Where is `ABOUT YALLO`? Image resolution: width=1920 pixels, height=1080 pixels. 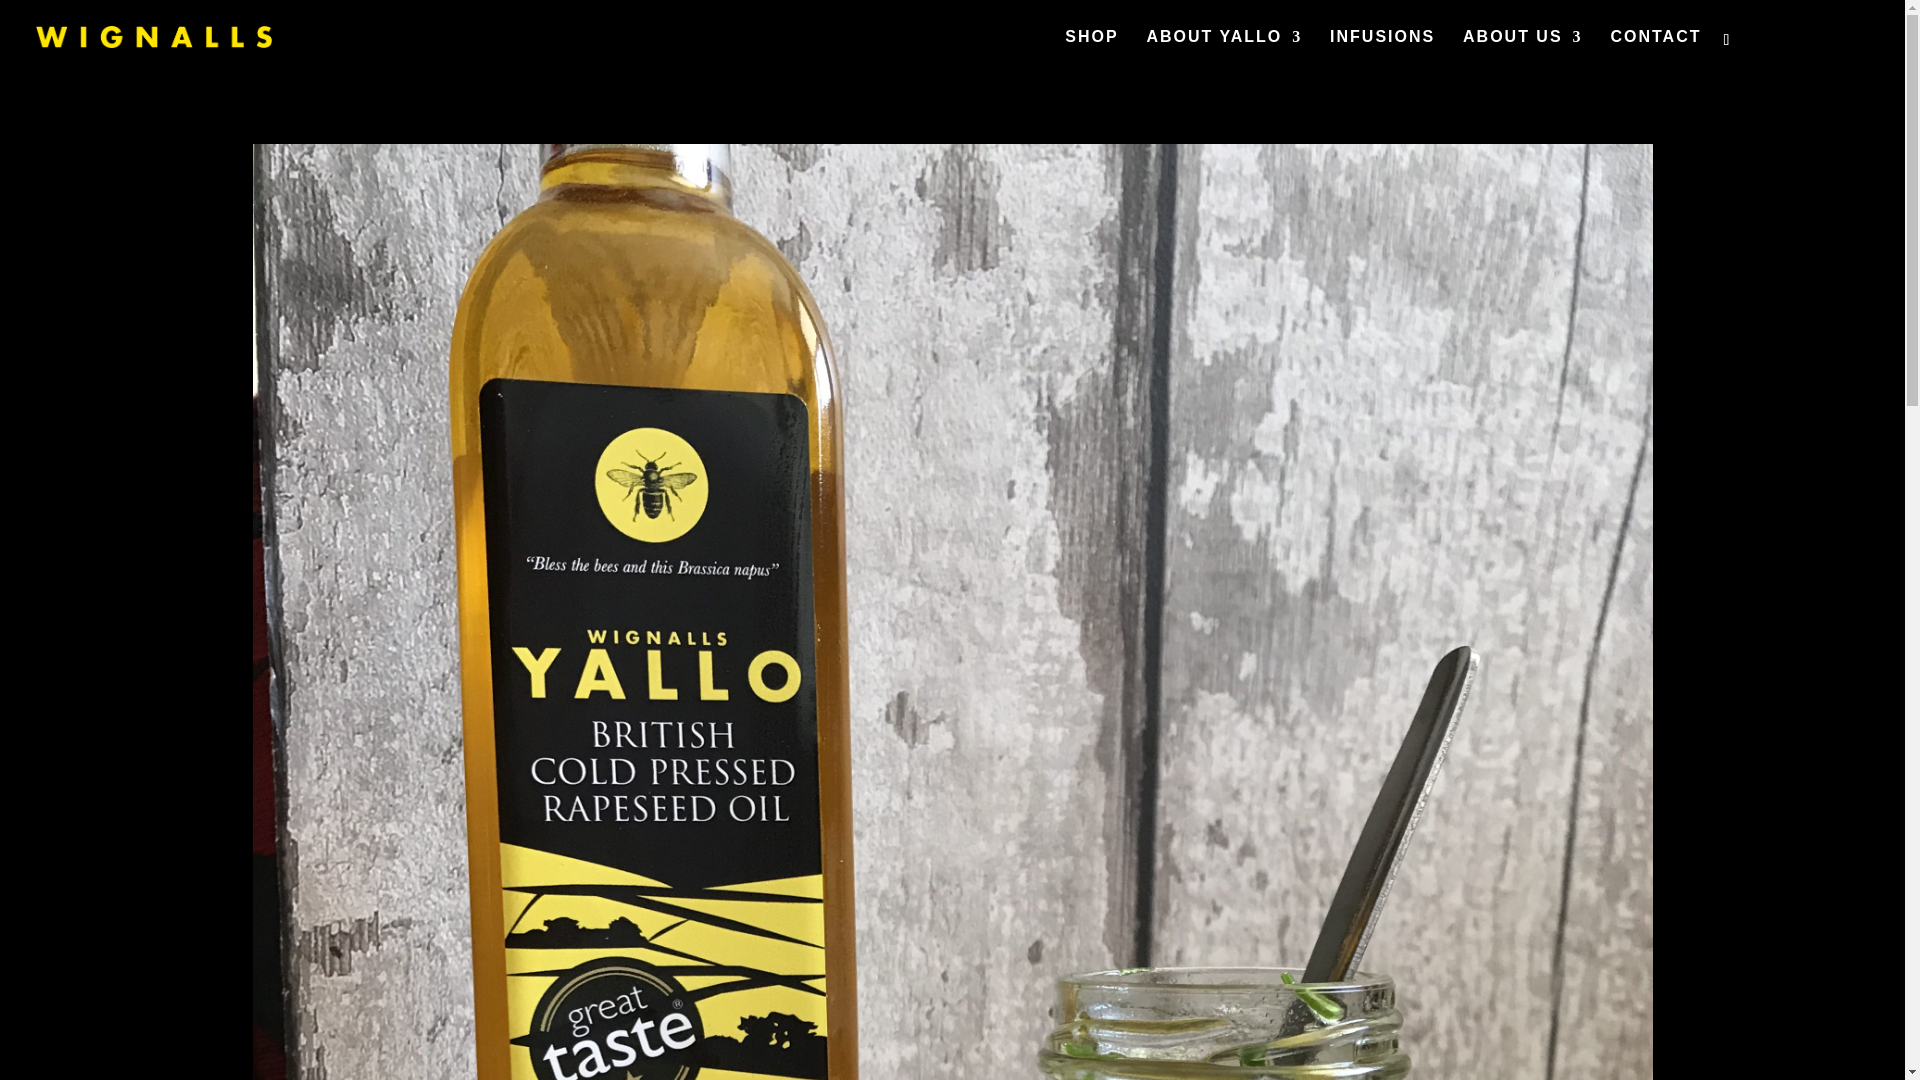
ABOUT YALLO is located at coordinates (1224, 52).